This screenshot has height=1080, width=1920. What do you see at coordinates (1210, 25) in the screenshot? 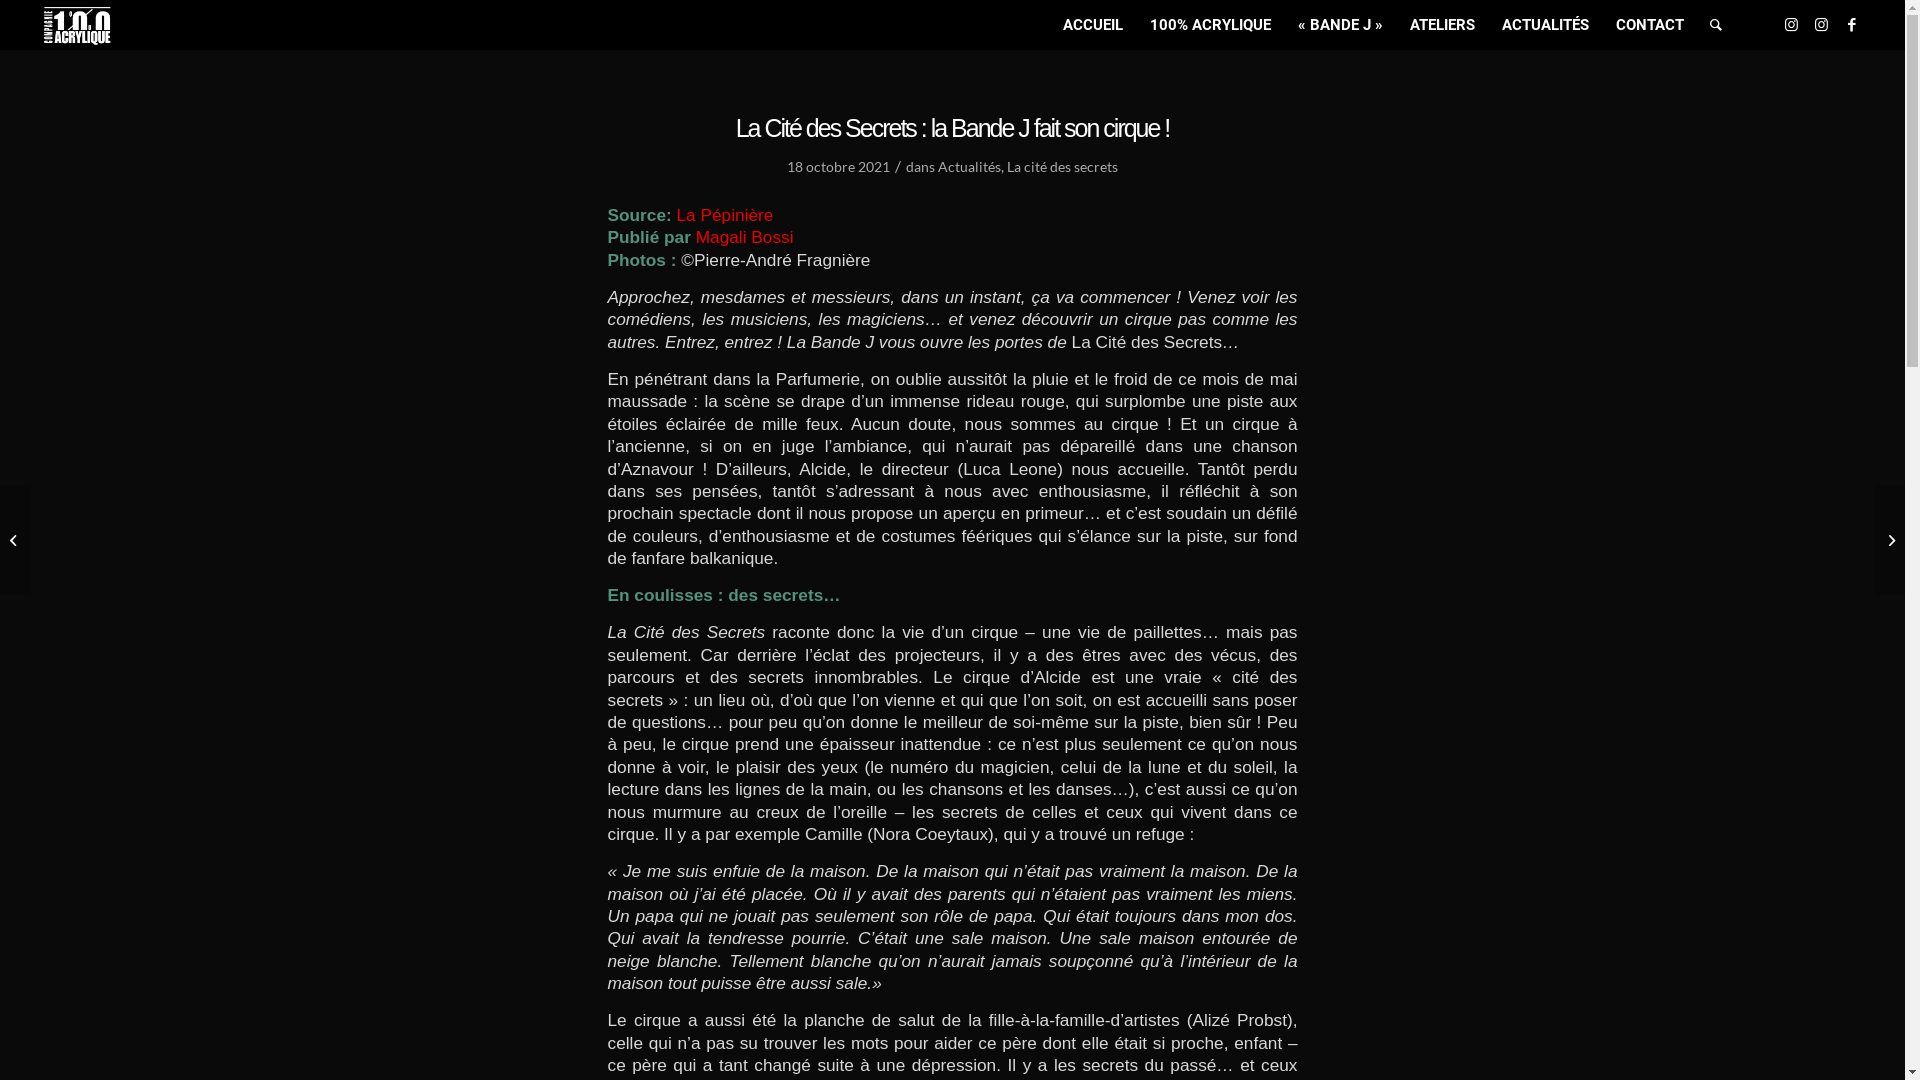
I see `100% ACRYLIQUE` at bounding box center [1210, 25].